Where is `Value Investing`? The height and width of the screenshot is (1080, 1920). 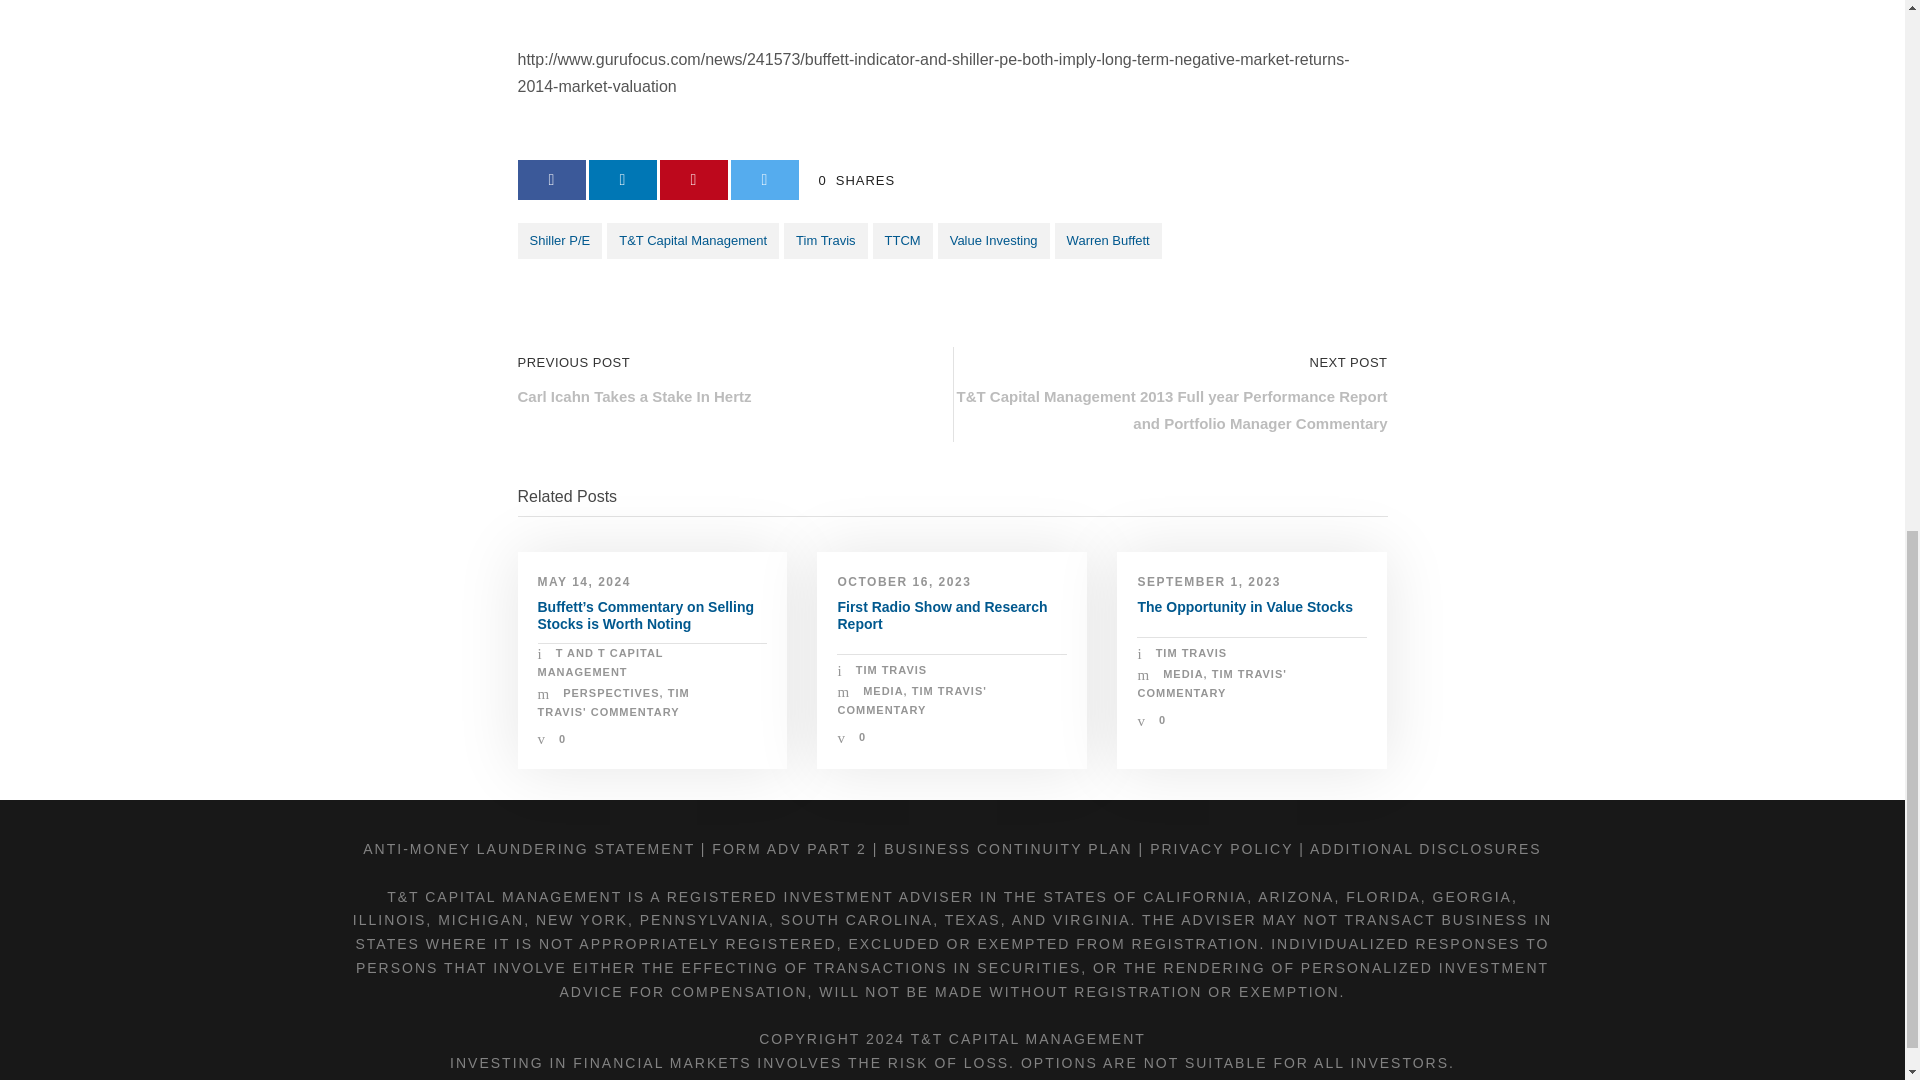 Value Investing is located at coordinates (994, 240).